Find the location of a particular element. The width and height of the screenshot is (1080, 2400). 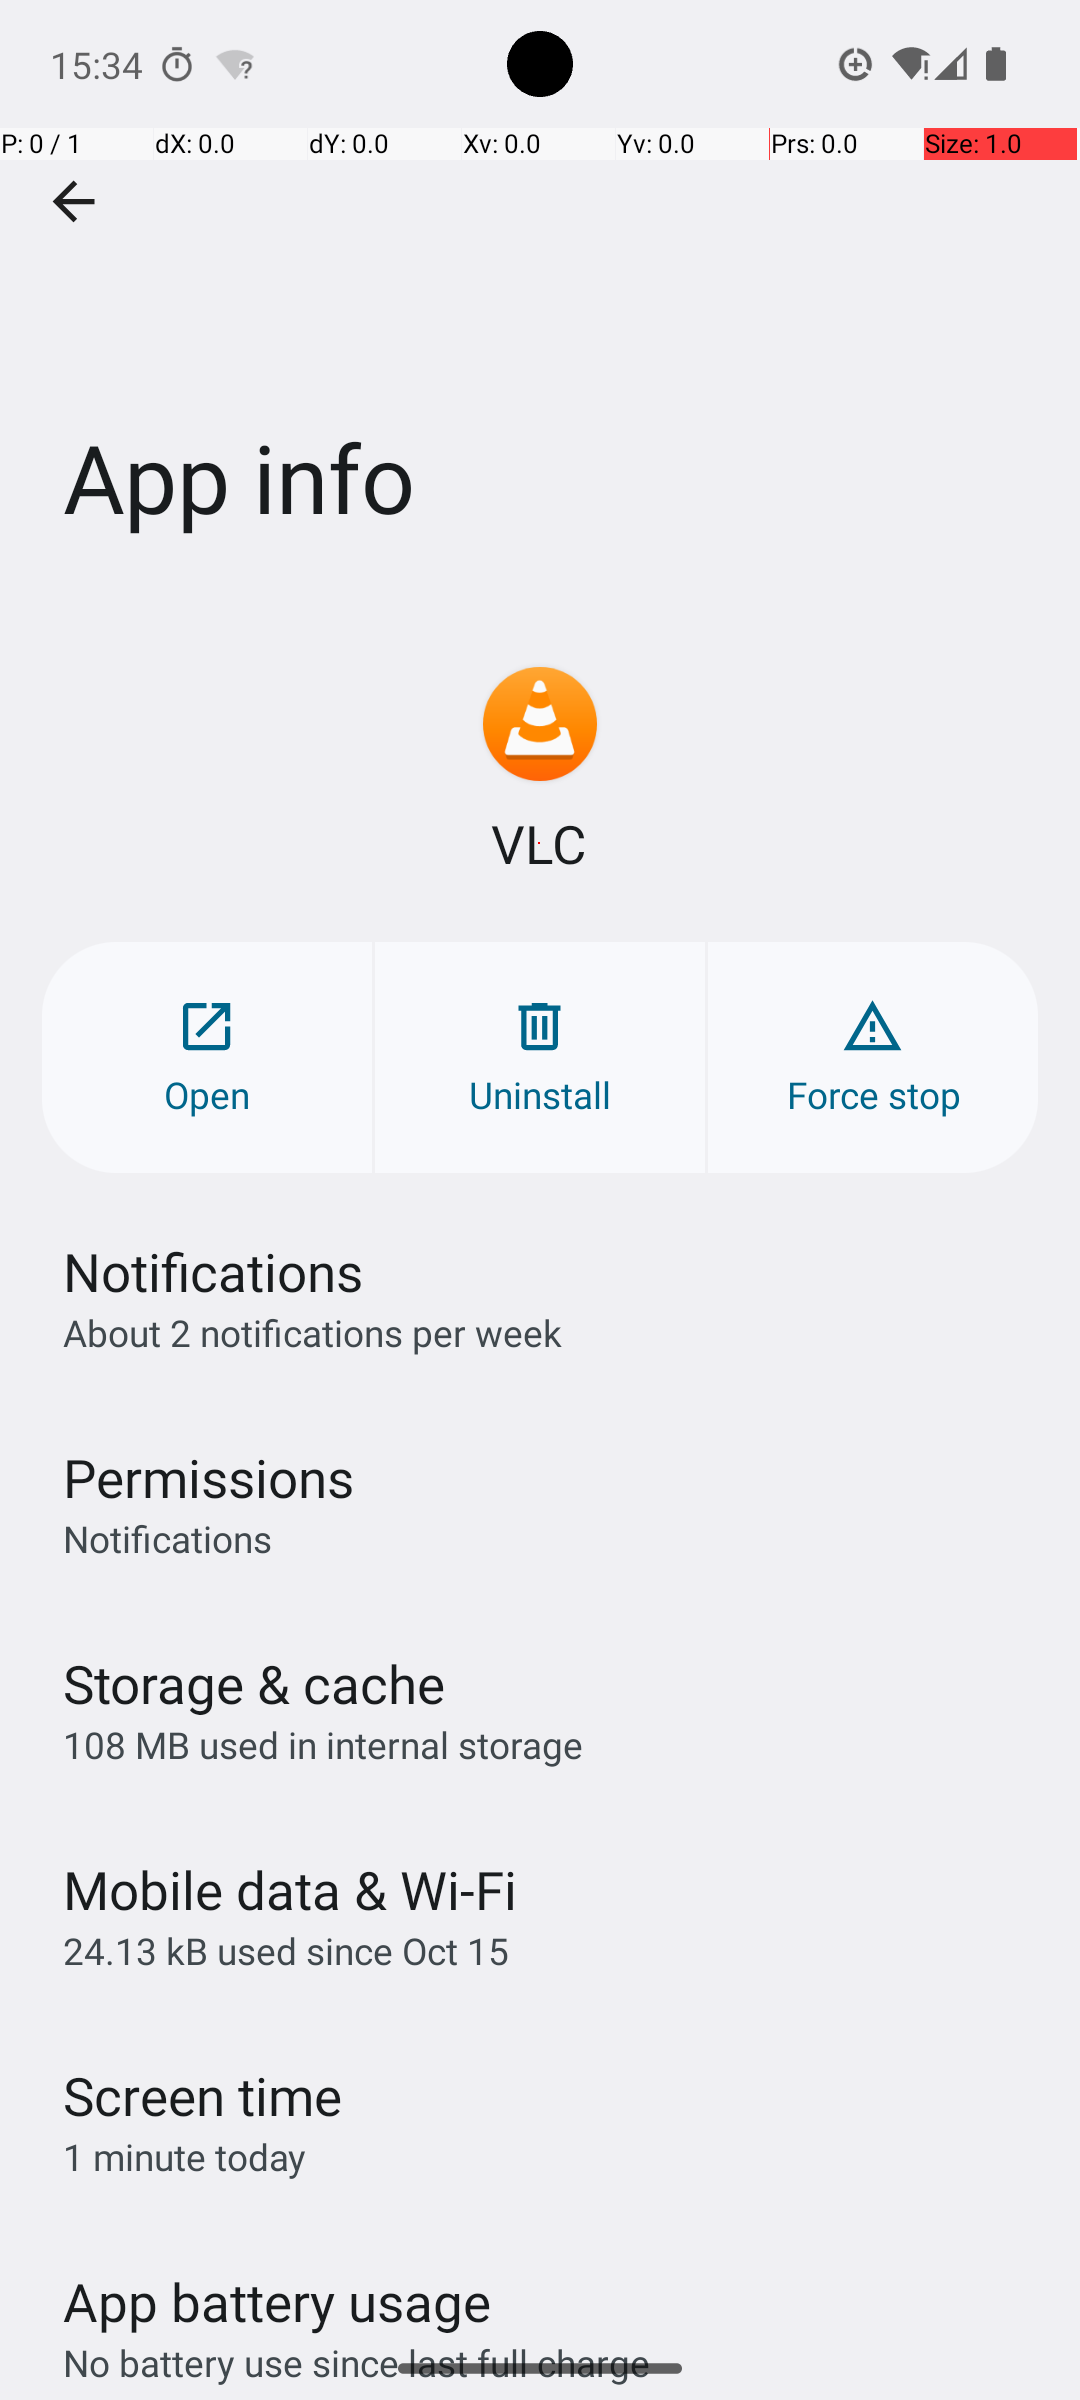

24.13 kB used since Oct 15 is located at coordinates (286, 1950).